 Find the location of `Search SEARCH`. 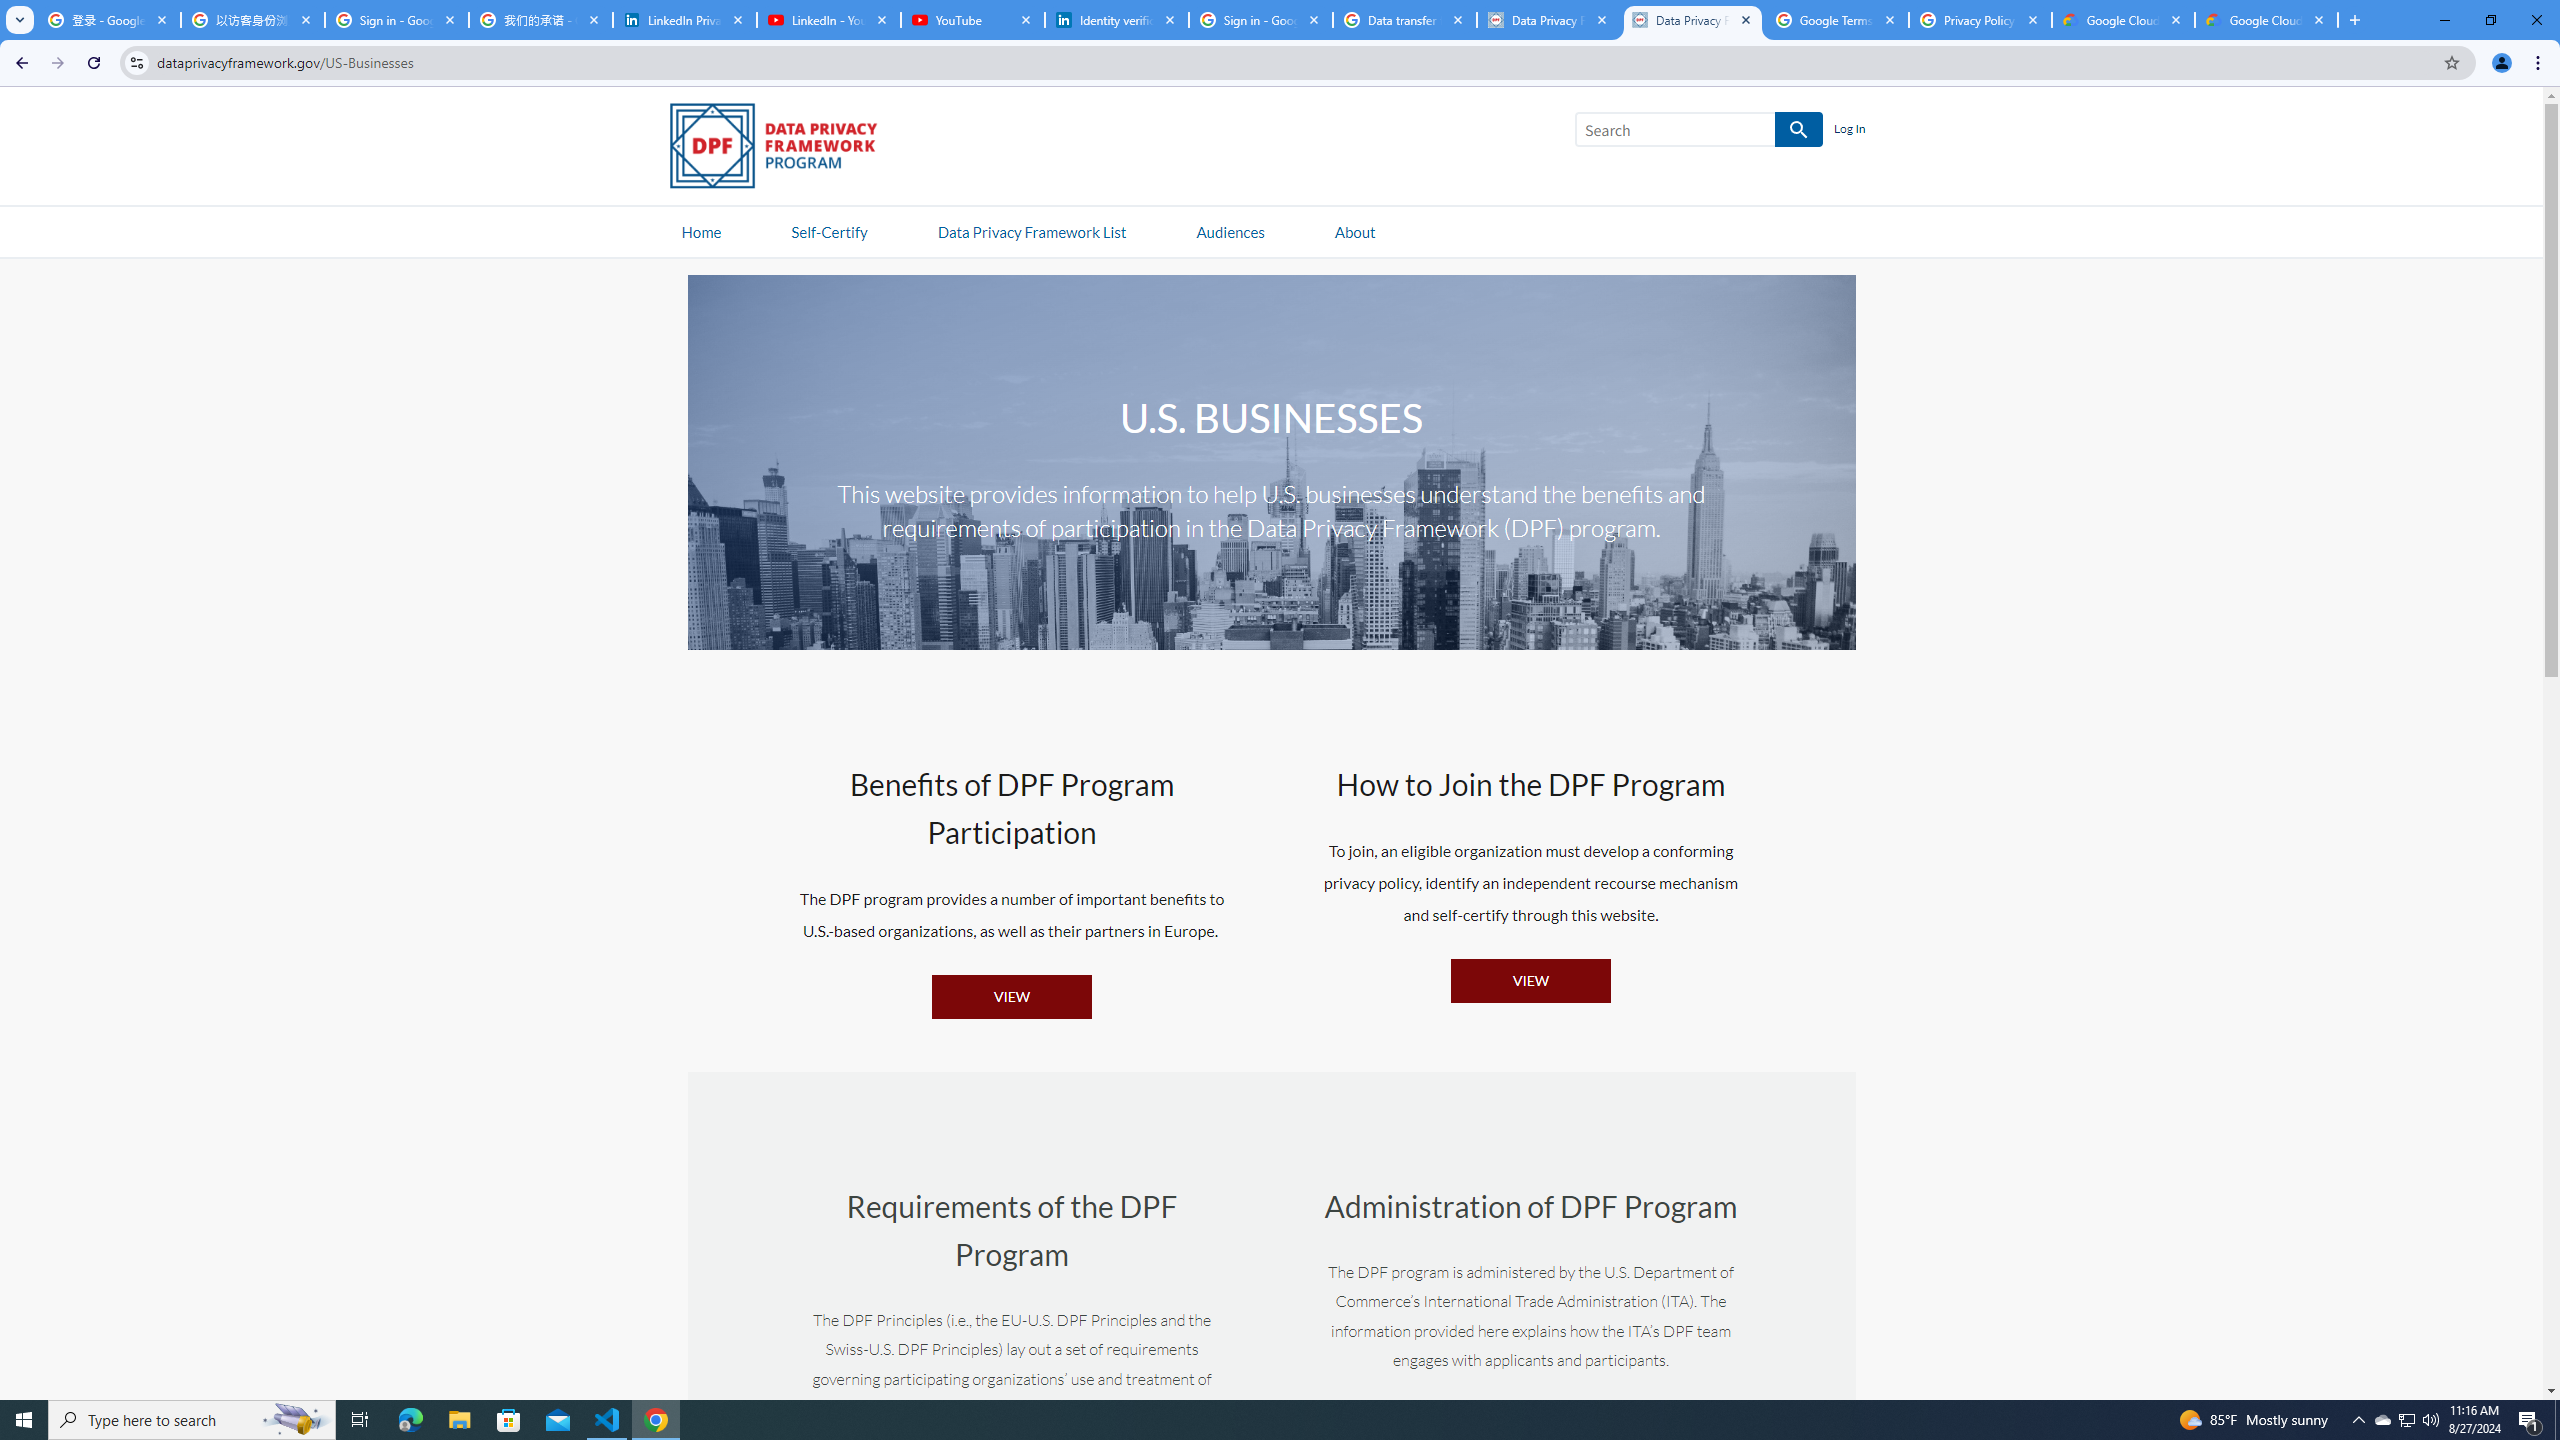

Search SEARCH is located at coordinates (1698, 134).